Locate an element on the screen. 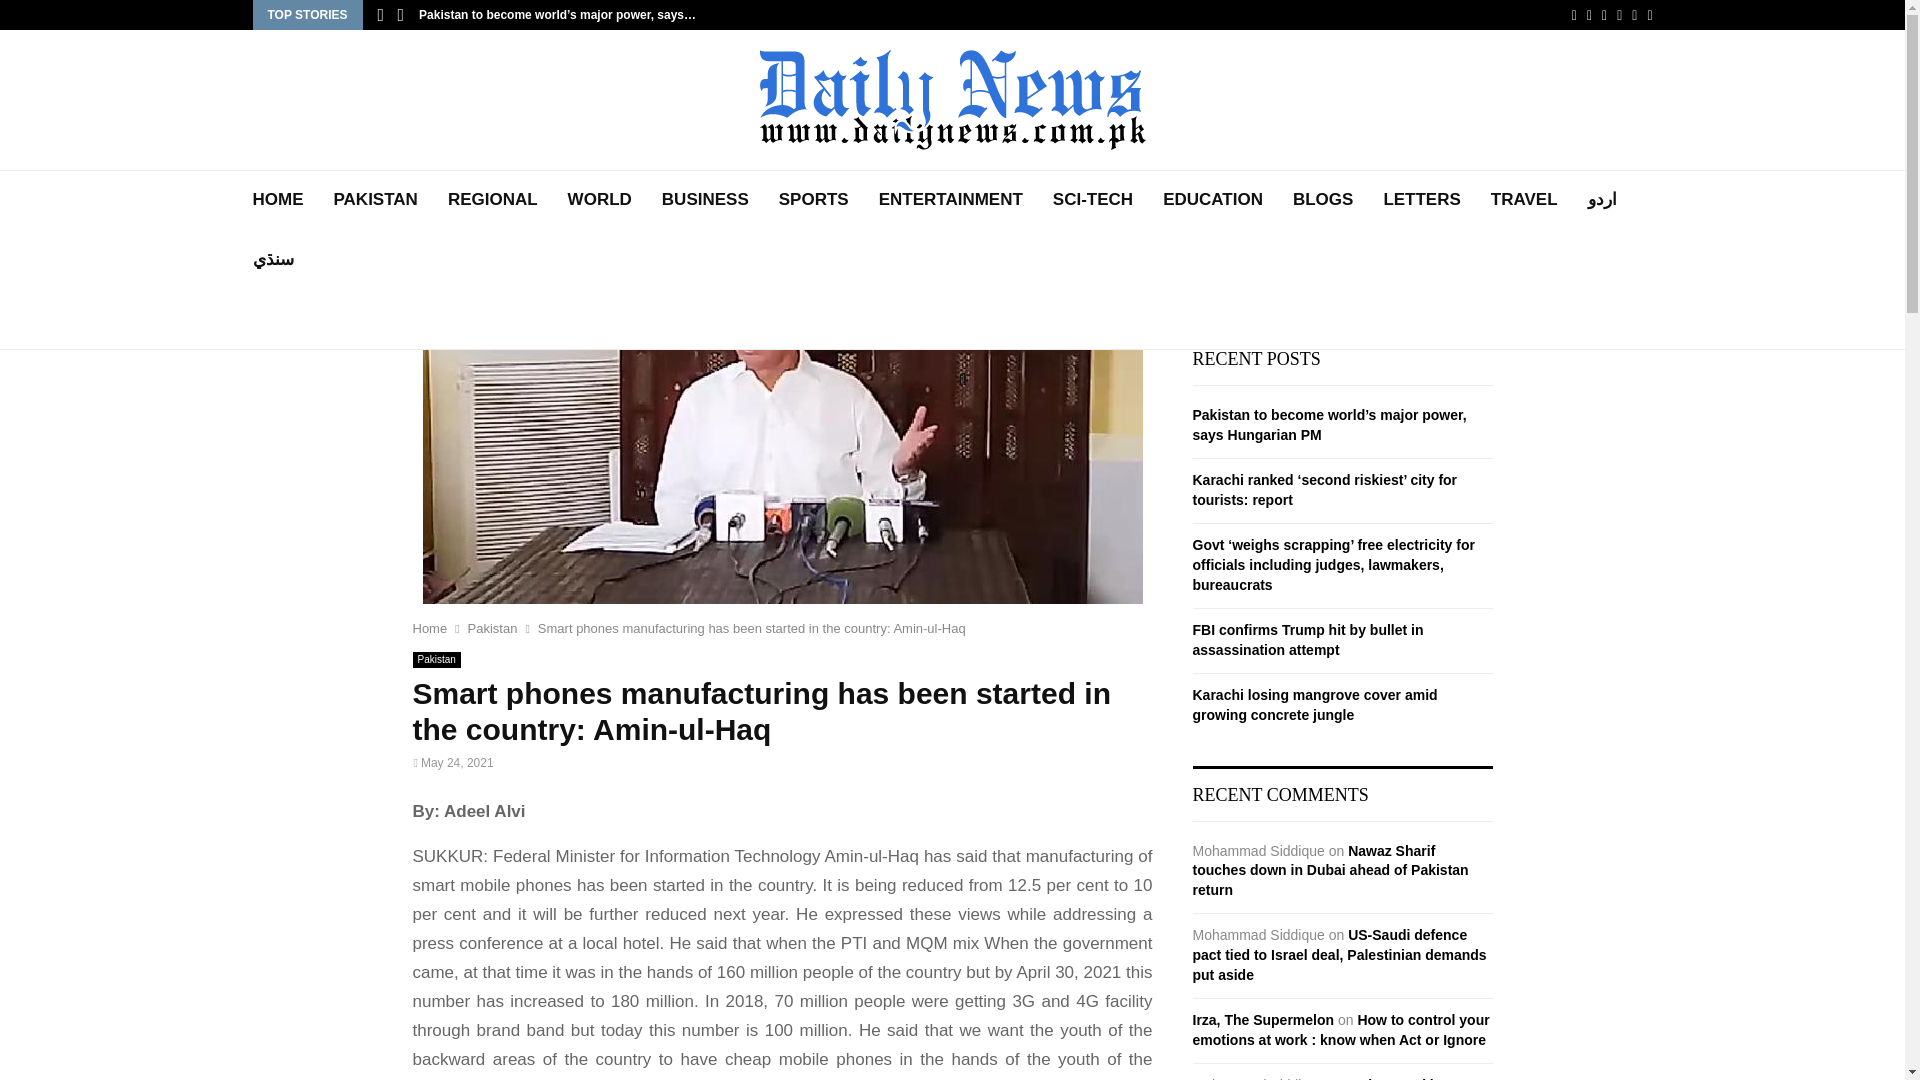 The image size is (1920, 1080). PAKISTAN is located at coordinates (376, 200).